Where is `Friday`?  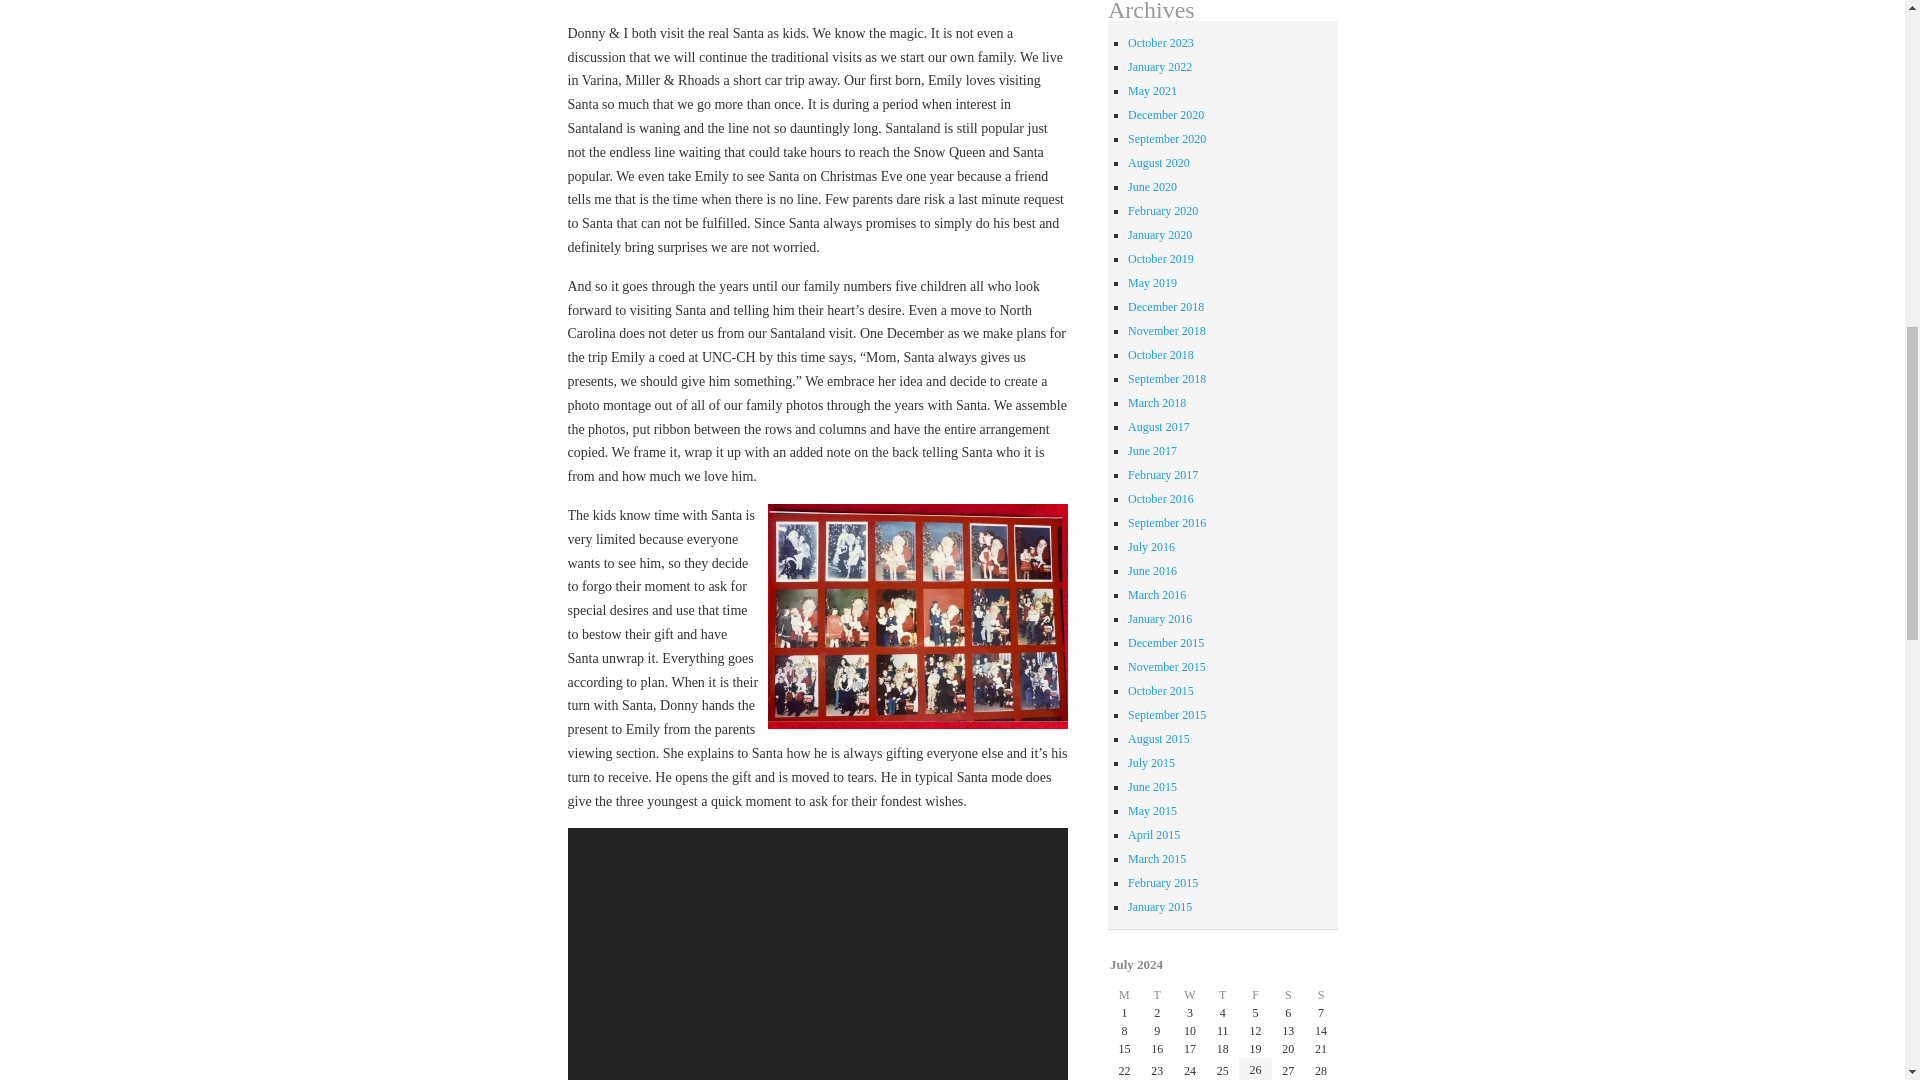
Friday is located at coordinates (1254, 995).